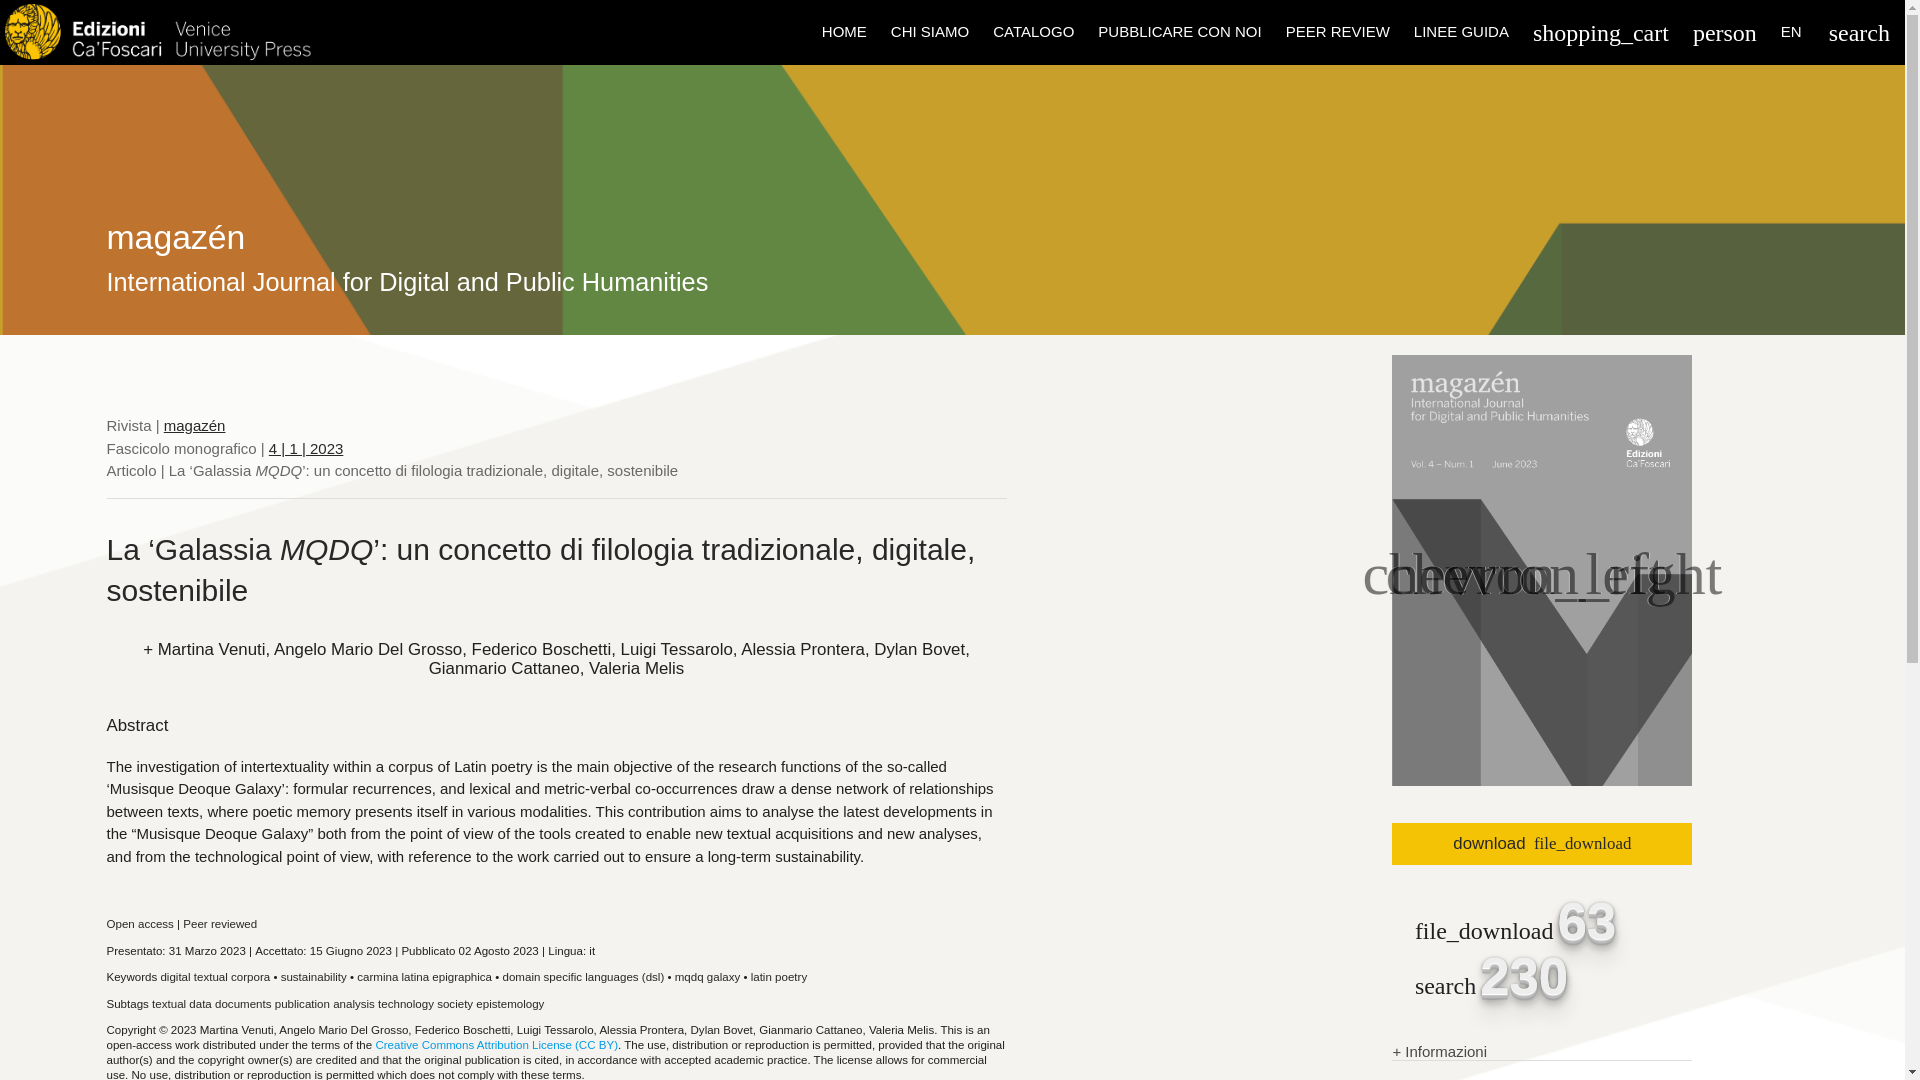 The width and height of the screenshot is (1920, 1080). I want to click on LINEE GUIDA, so click(1460, 32).